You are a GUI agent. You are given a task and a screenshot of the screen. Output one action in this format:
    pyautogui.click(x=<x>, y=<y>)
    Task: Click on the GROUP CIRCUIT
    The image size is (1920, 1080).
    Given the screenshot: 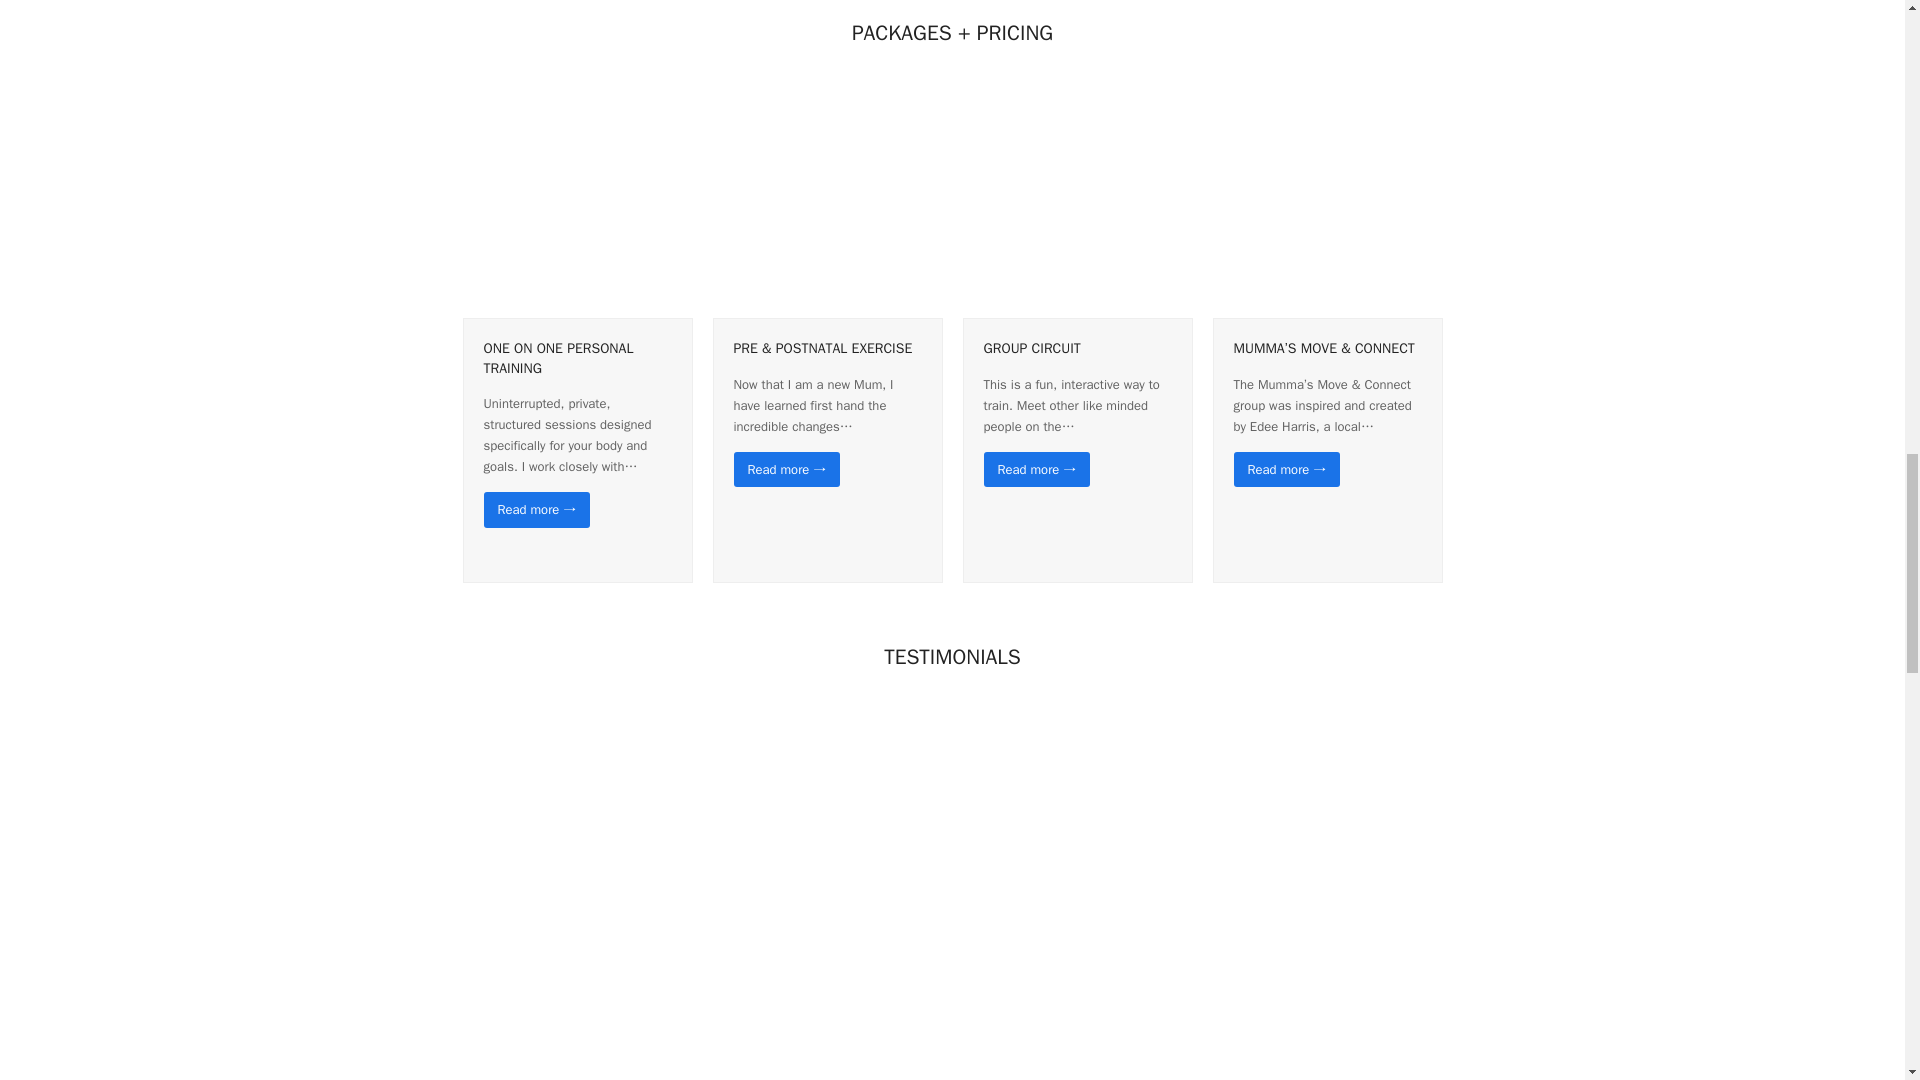 What is the action you would take?
    pyautogui.click(x=1076, y=202)
    